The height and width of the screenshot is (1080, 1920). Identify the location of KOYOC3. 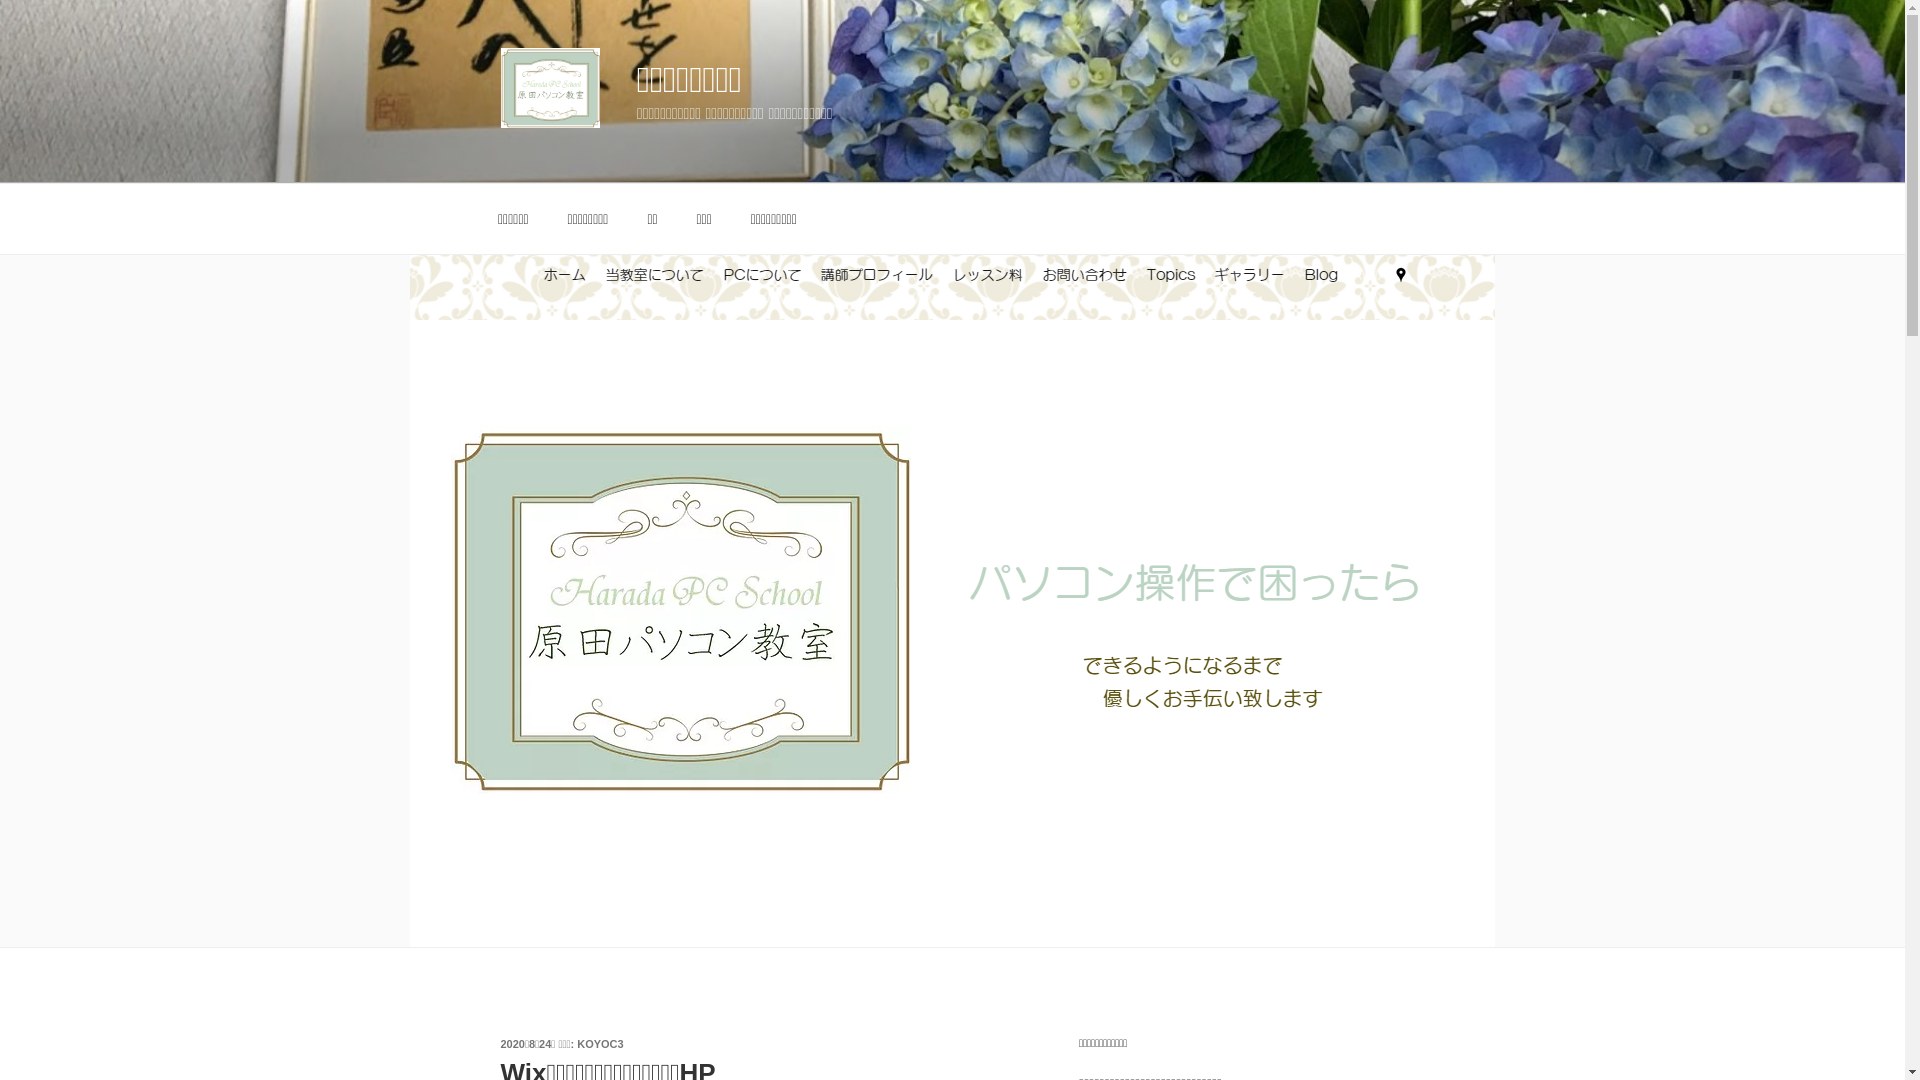
(600, 1044).